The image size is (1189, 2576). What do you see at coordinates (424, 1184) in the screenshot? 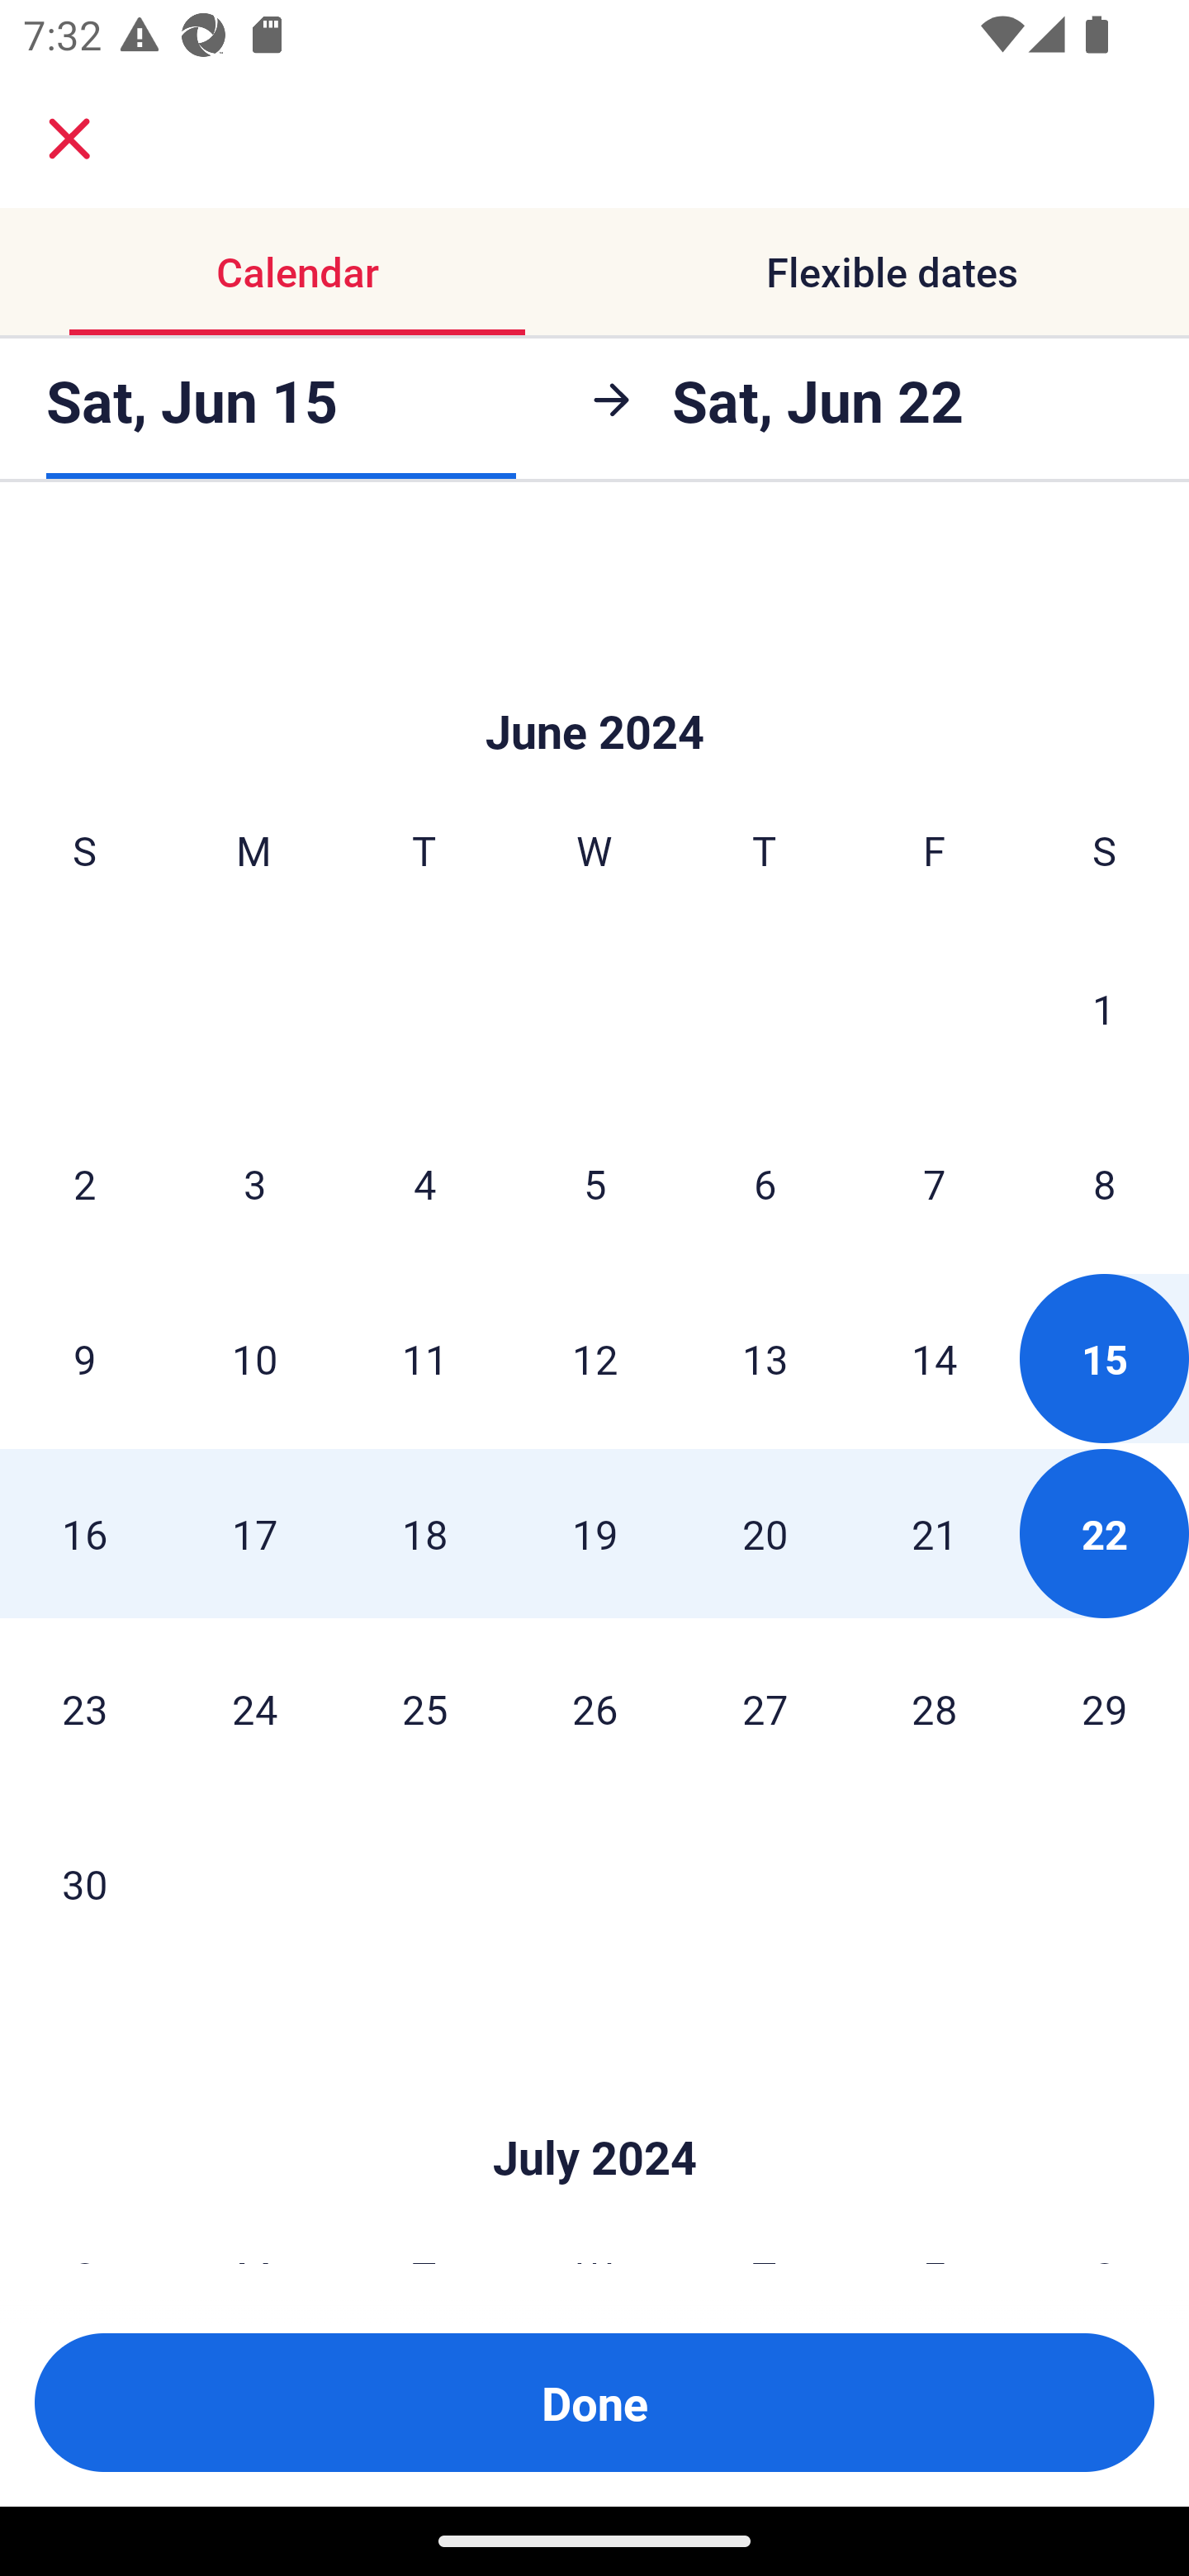
I see `4 Tuesday, June 4, 2024` at bounding box center [424, 1184].